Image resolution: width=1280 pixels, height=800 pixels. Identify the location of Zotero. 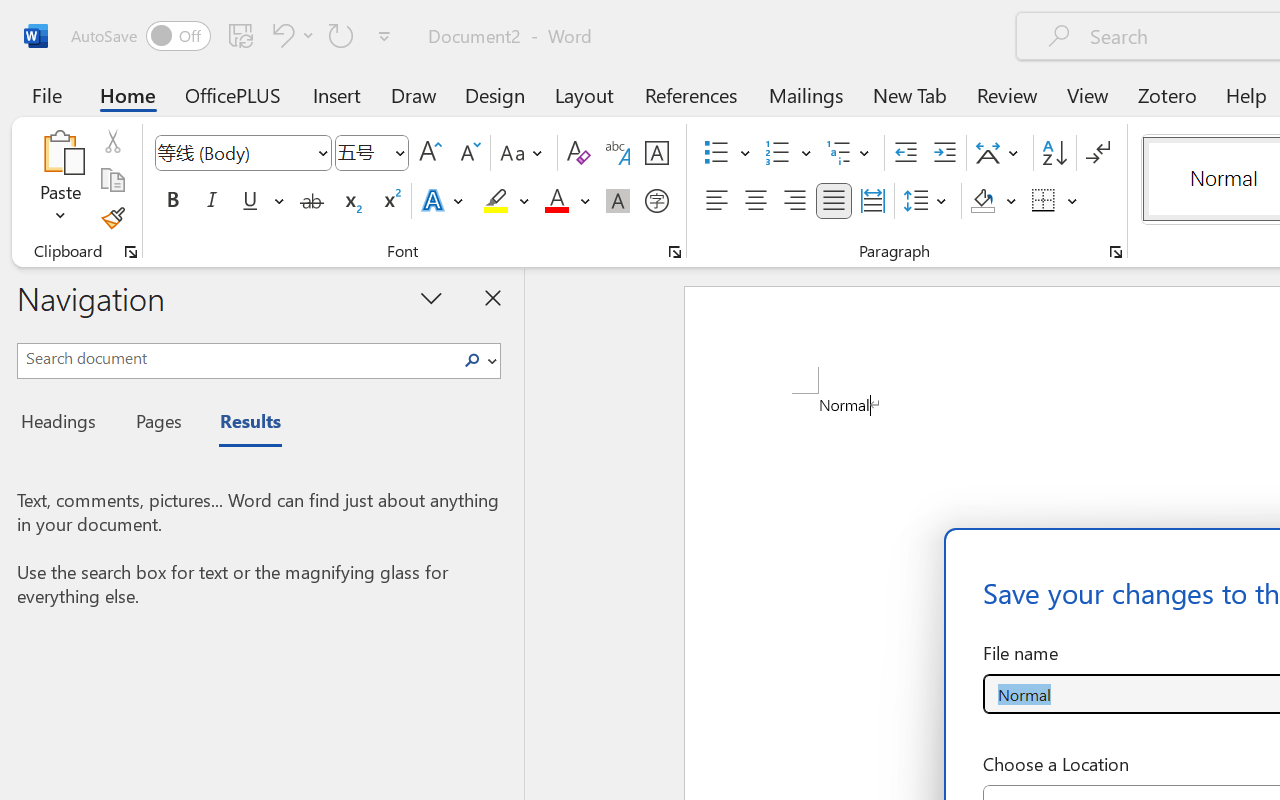
(1166, 94).